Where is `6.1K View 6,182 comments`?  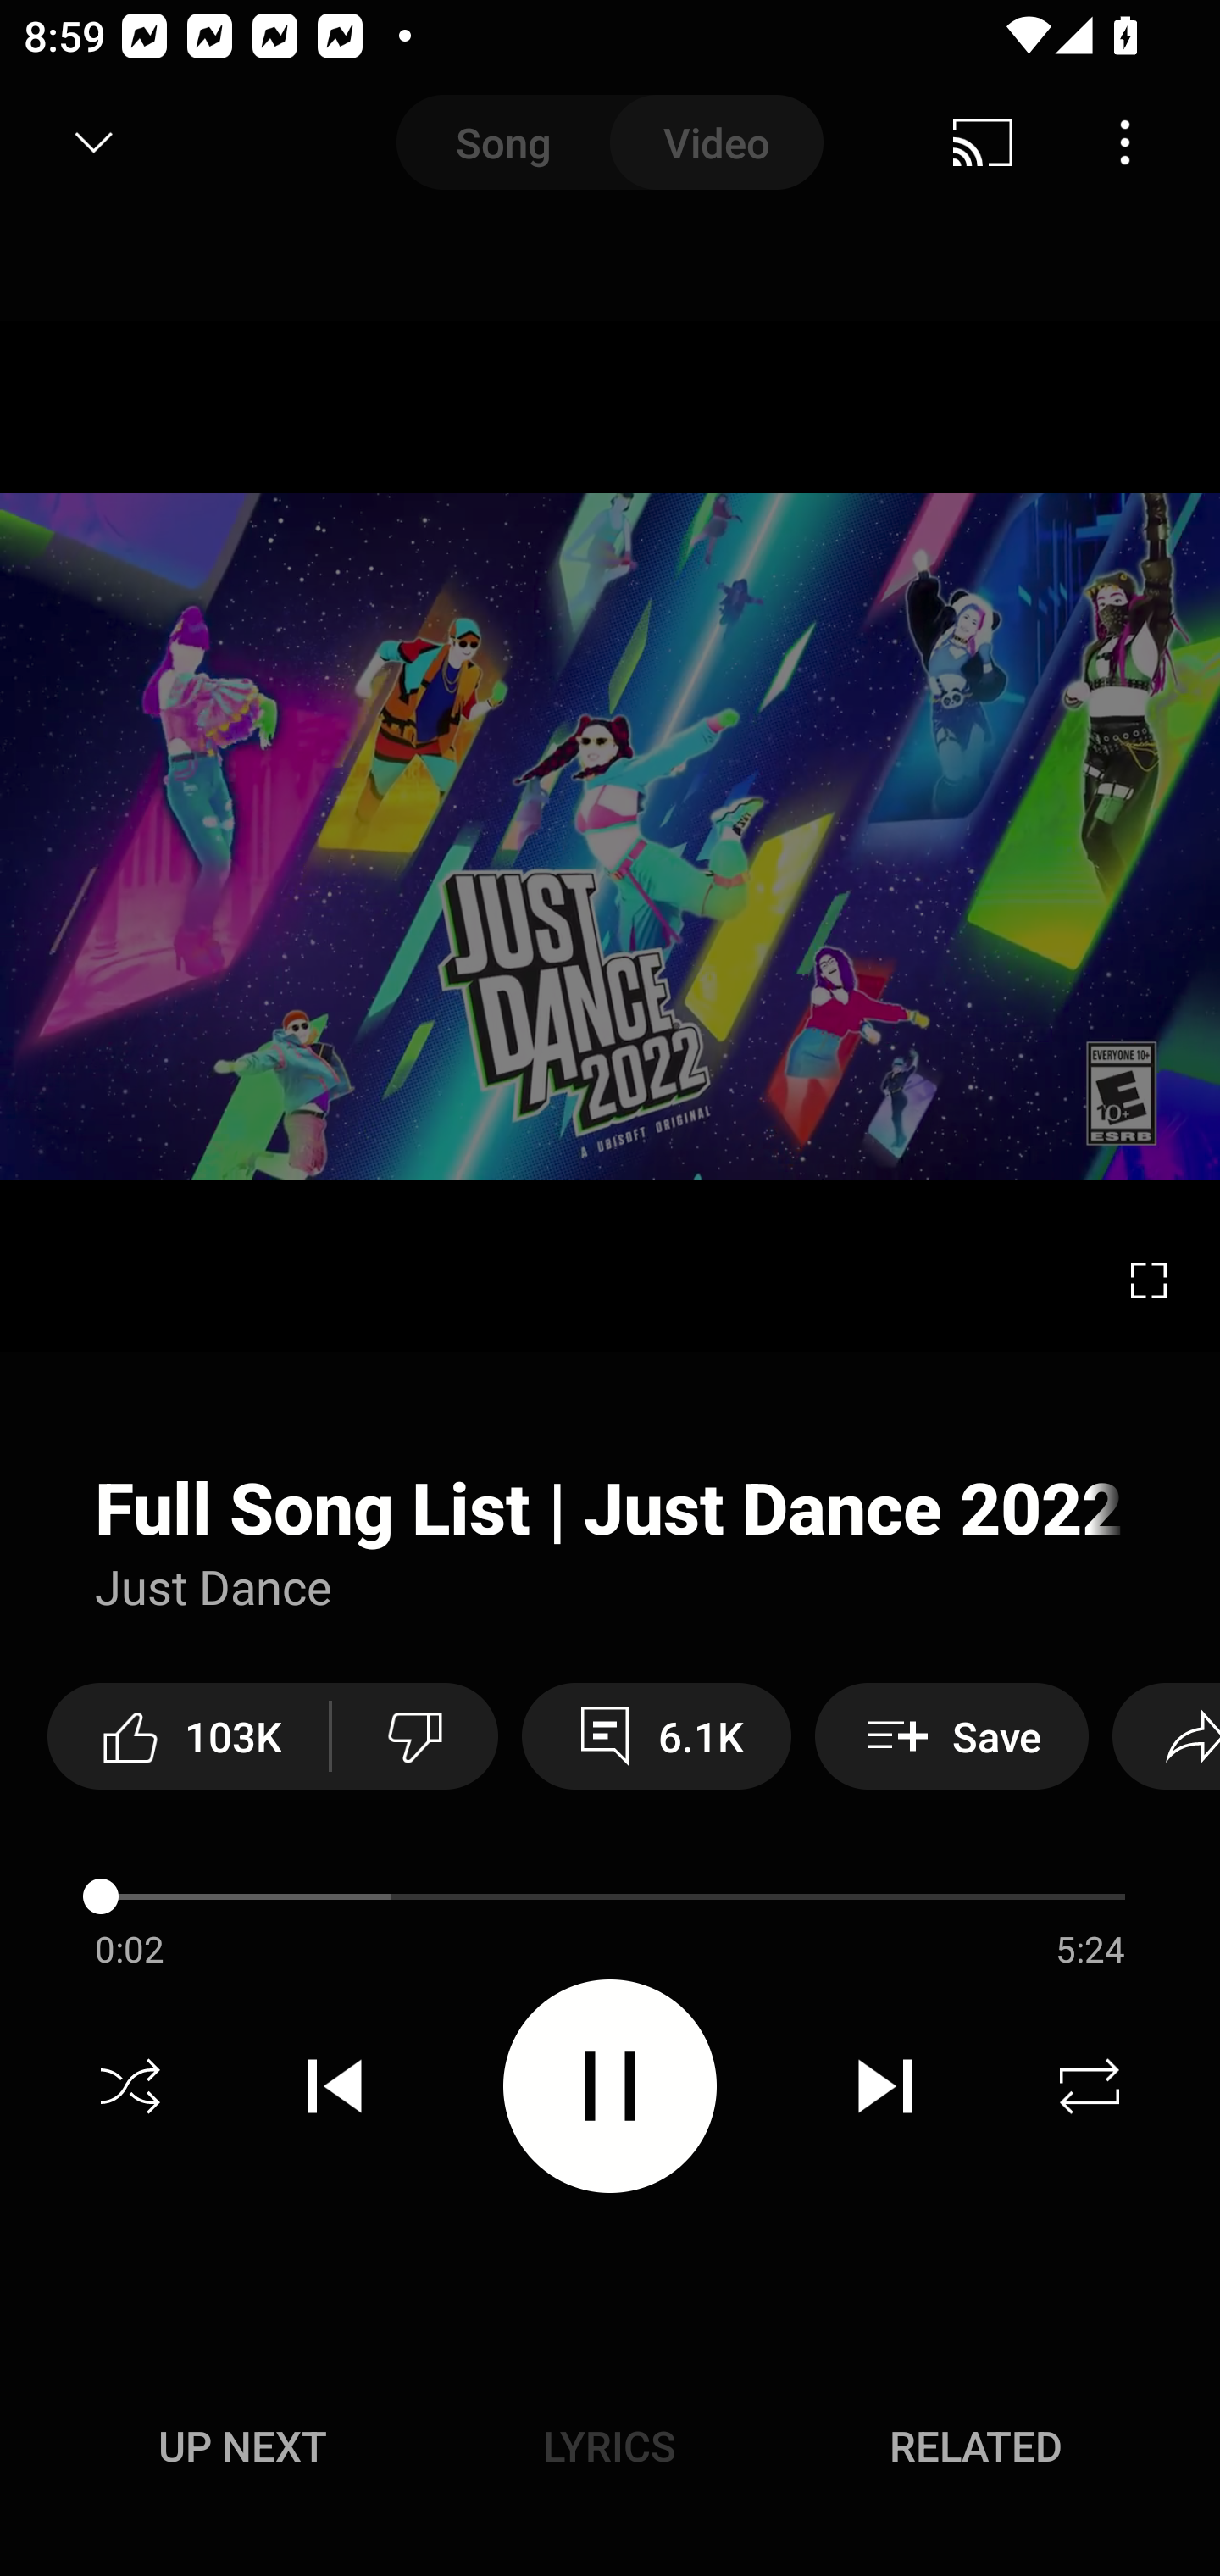 6.1K View 6,182 comments is located at coordinates (657, 1735).